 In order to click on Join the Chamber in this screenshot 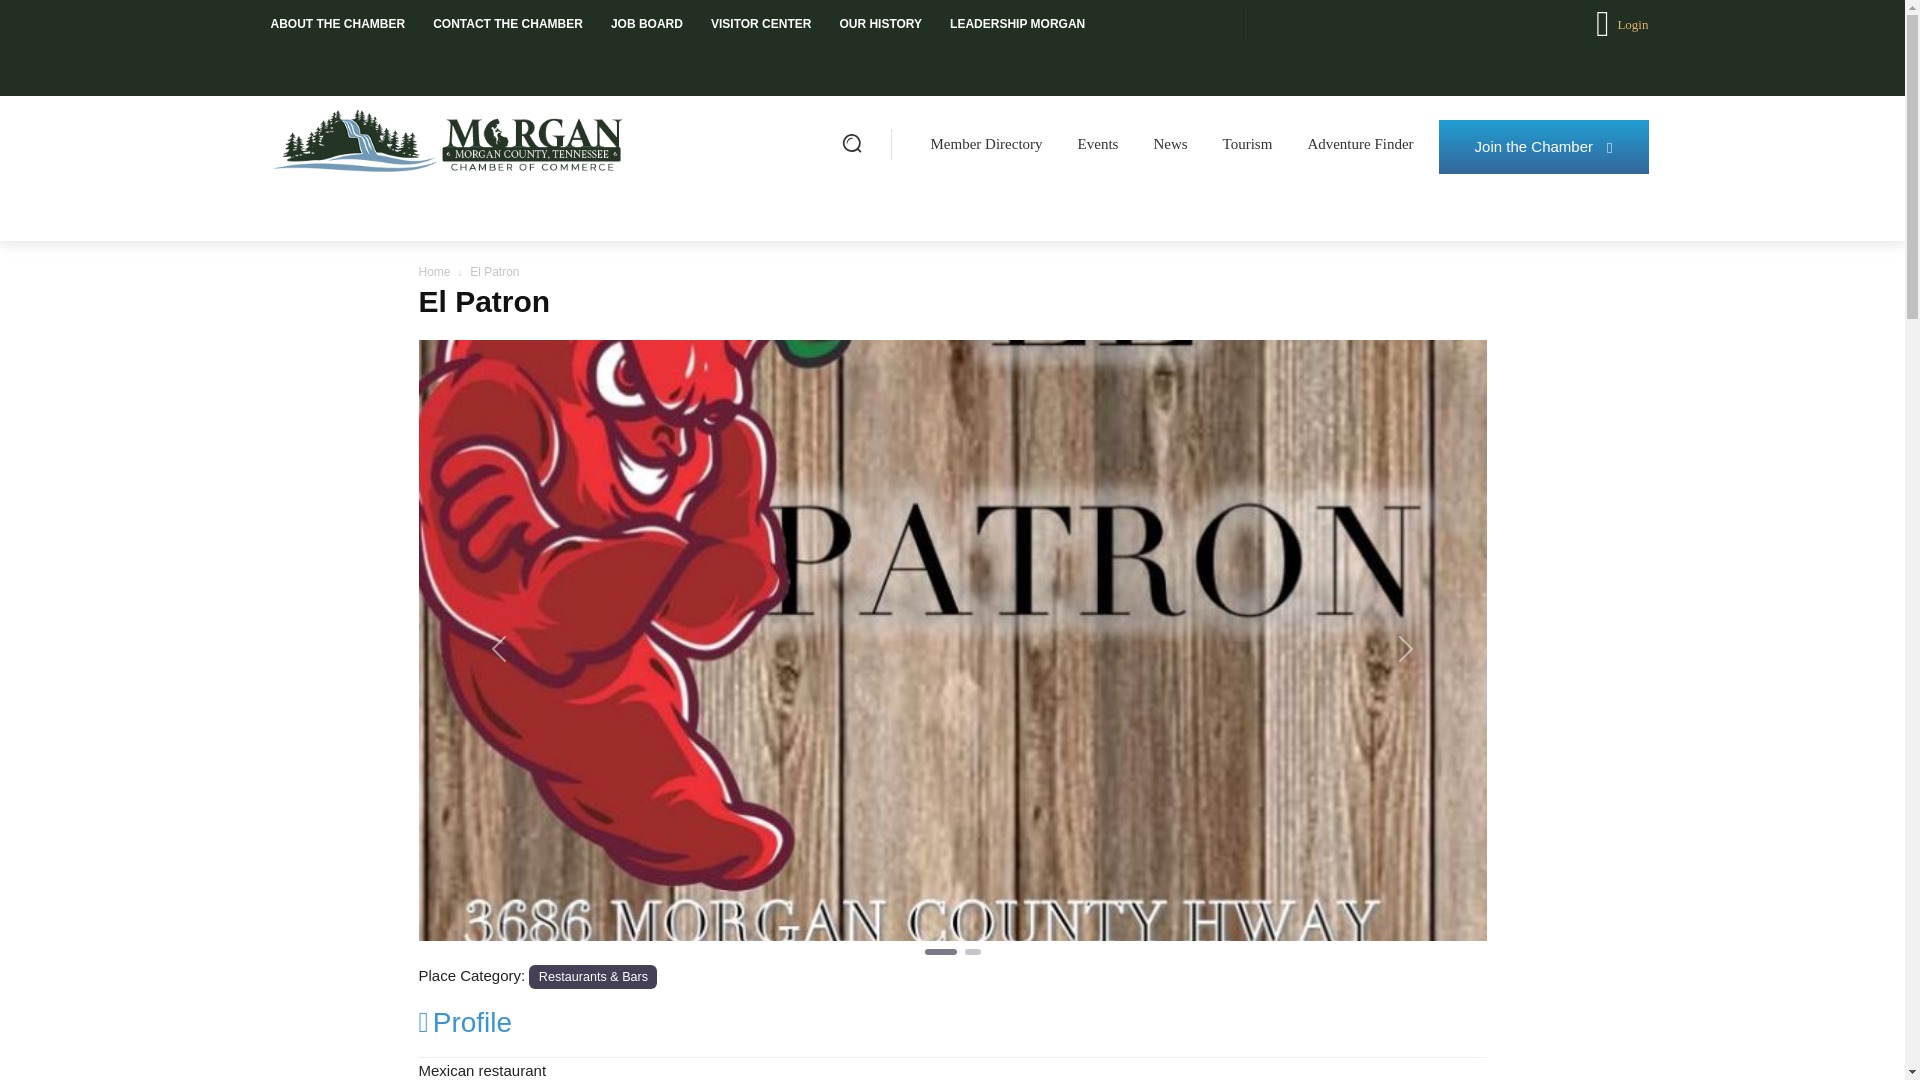, I will do `click(1544, 146)`.